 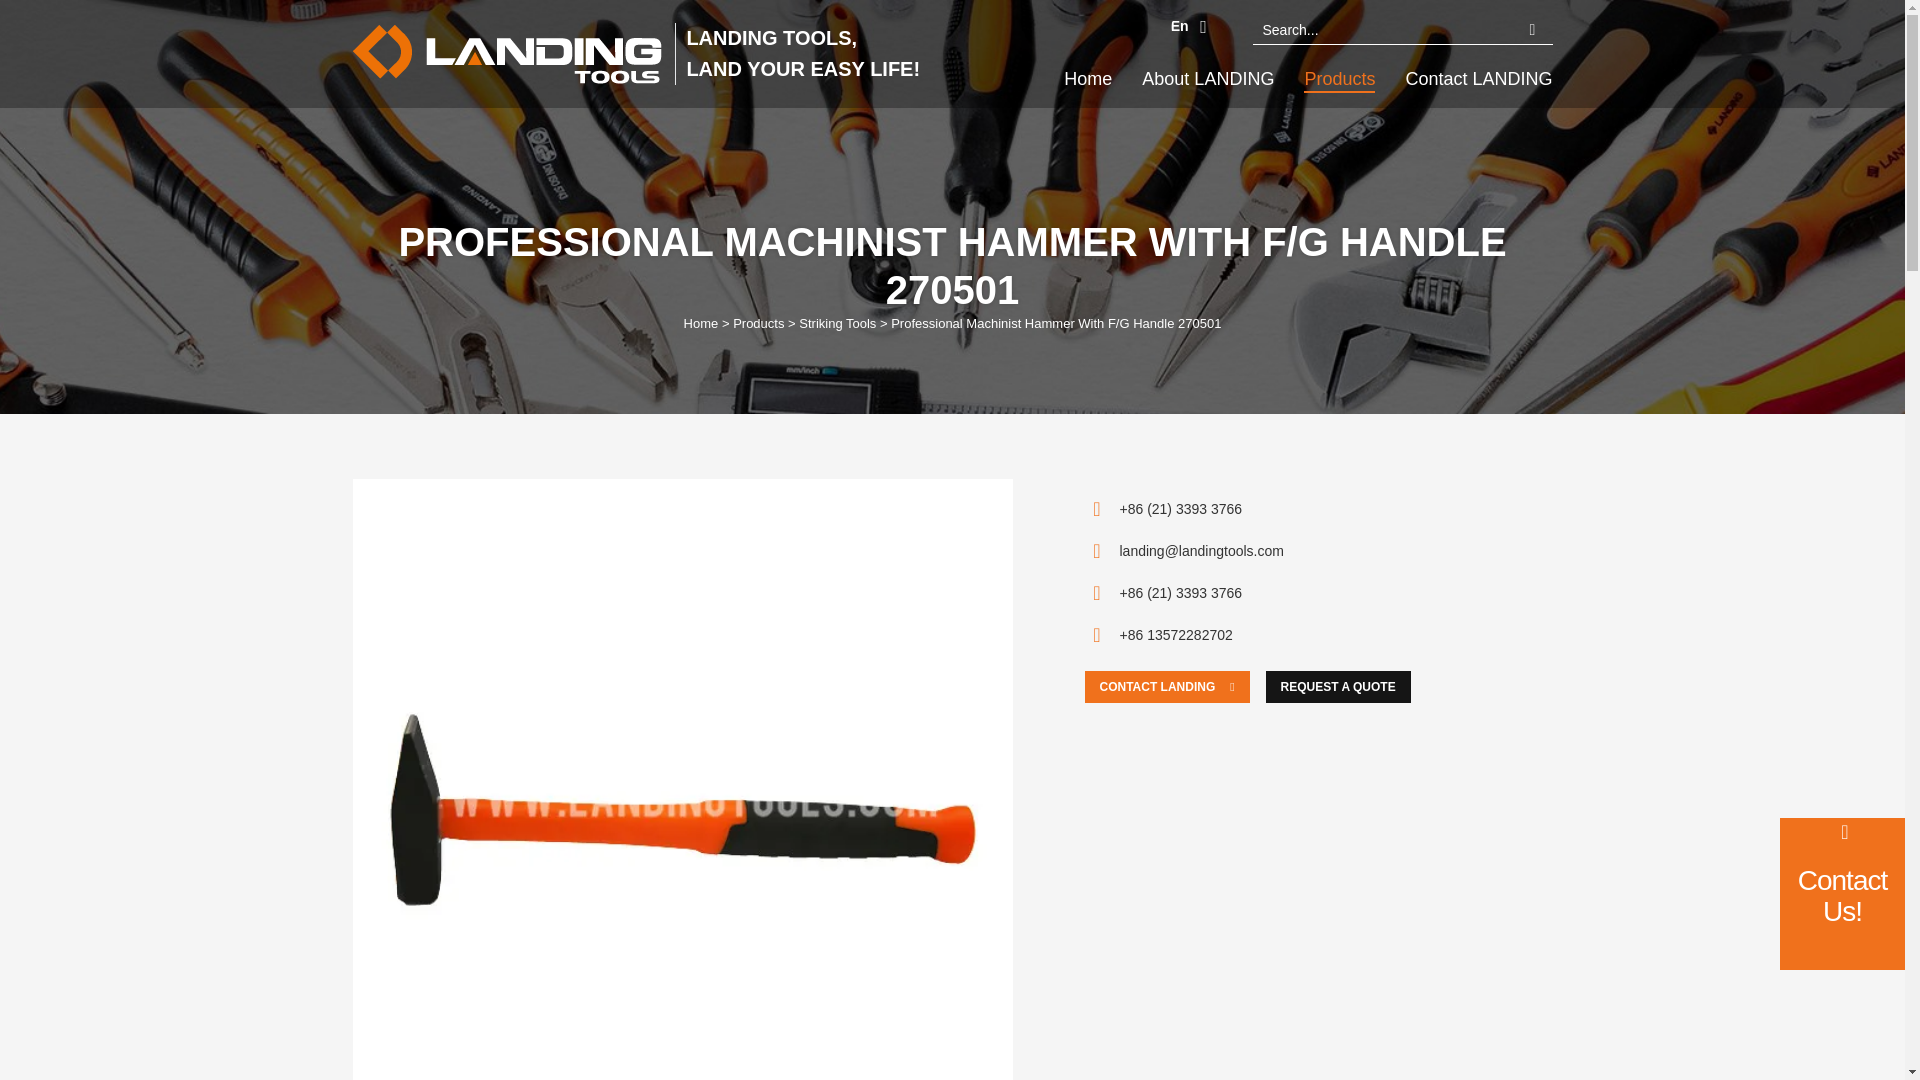 I want to click on Home, so click(x=1087, y=78).